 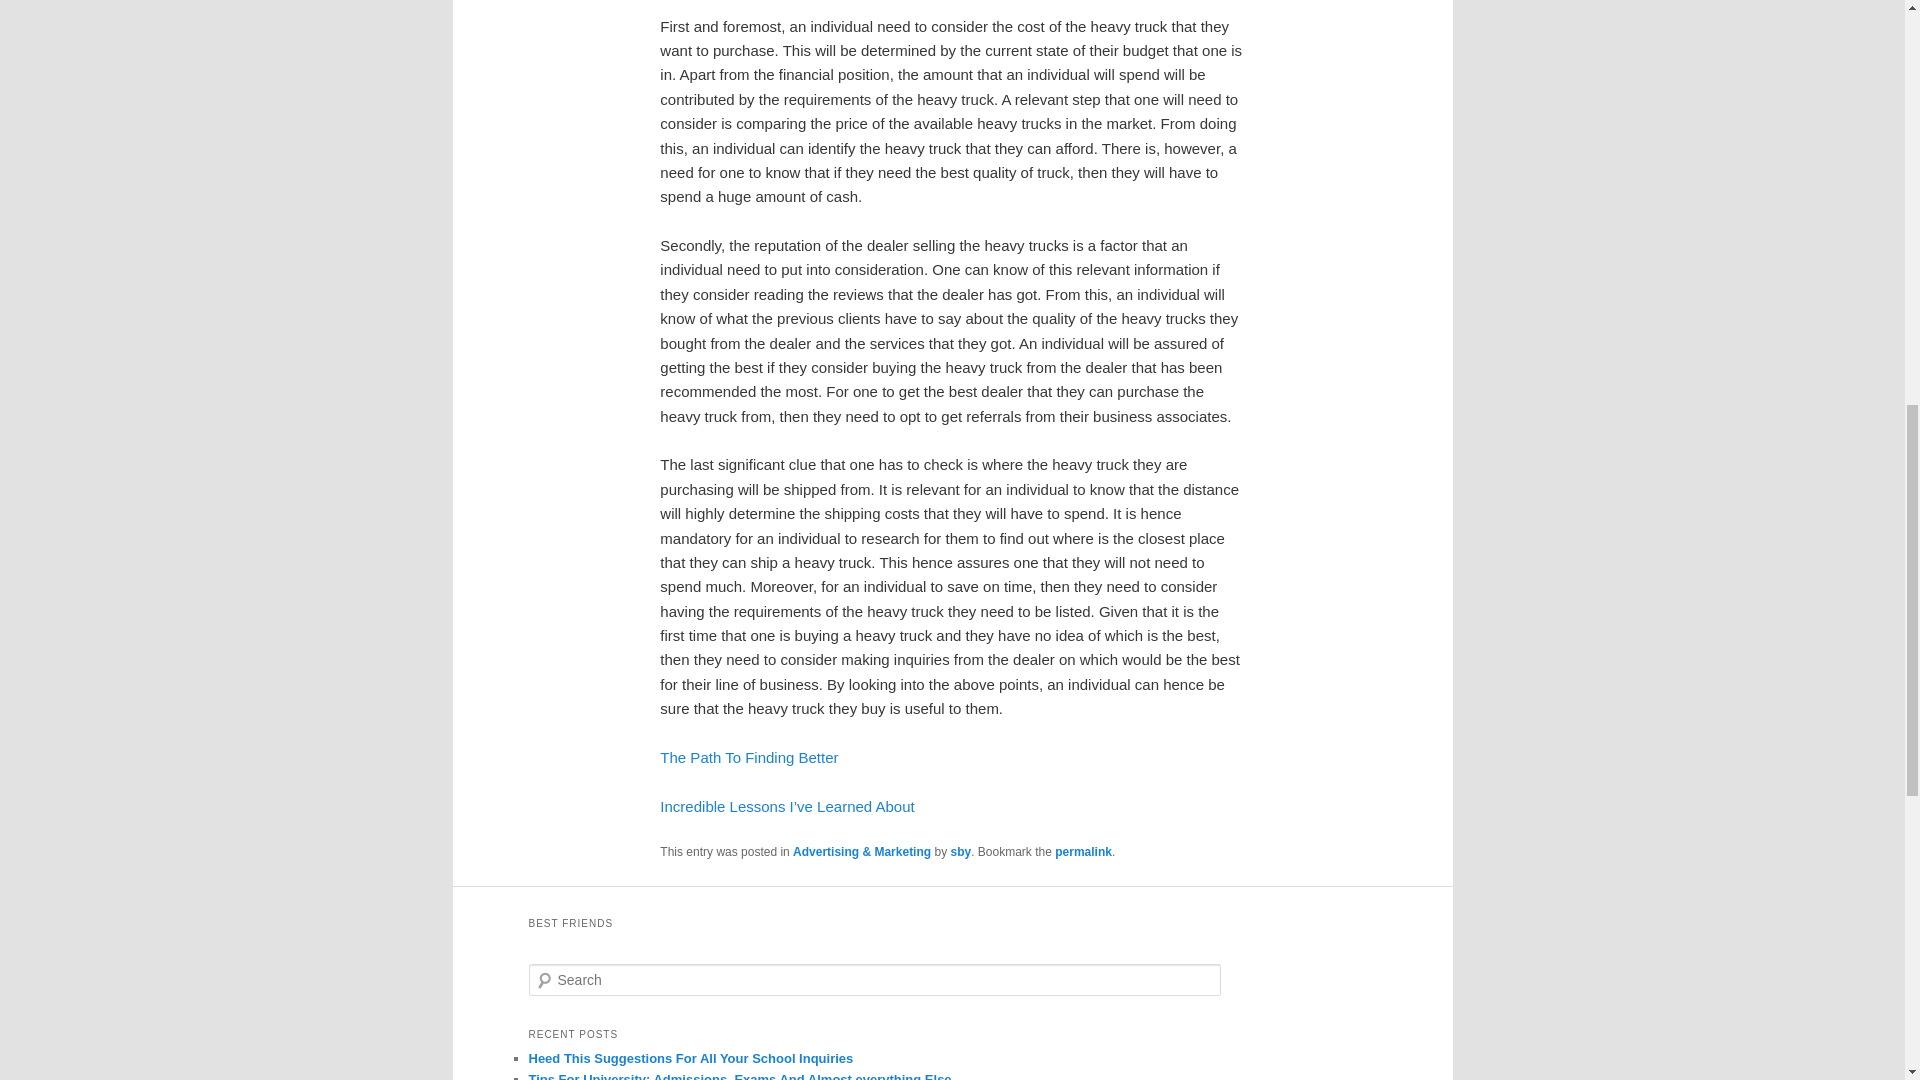 I want to click on Heed This Suggestions For All Your School Inquiries, so click(x=690, y=1058).